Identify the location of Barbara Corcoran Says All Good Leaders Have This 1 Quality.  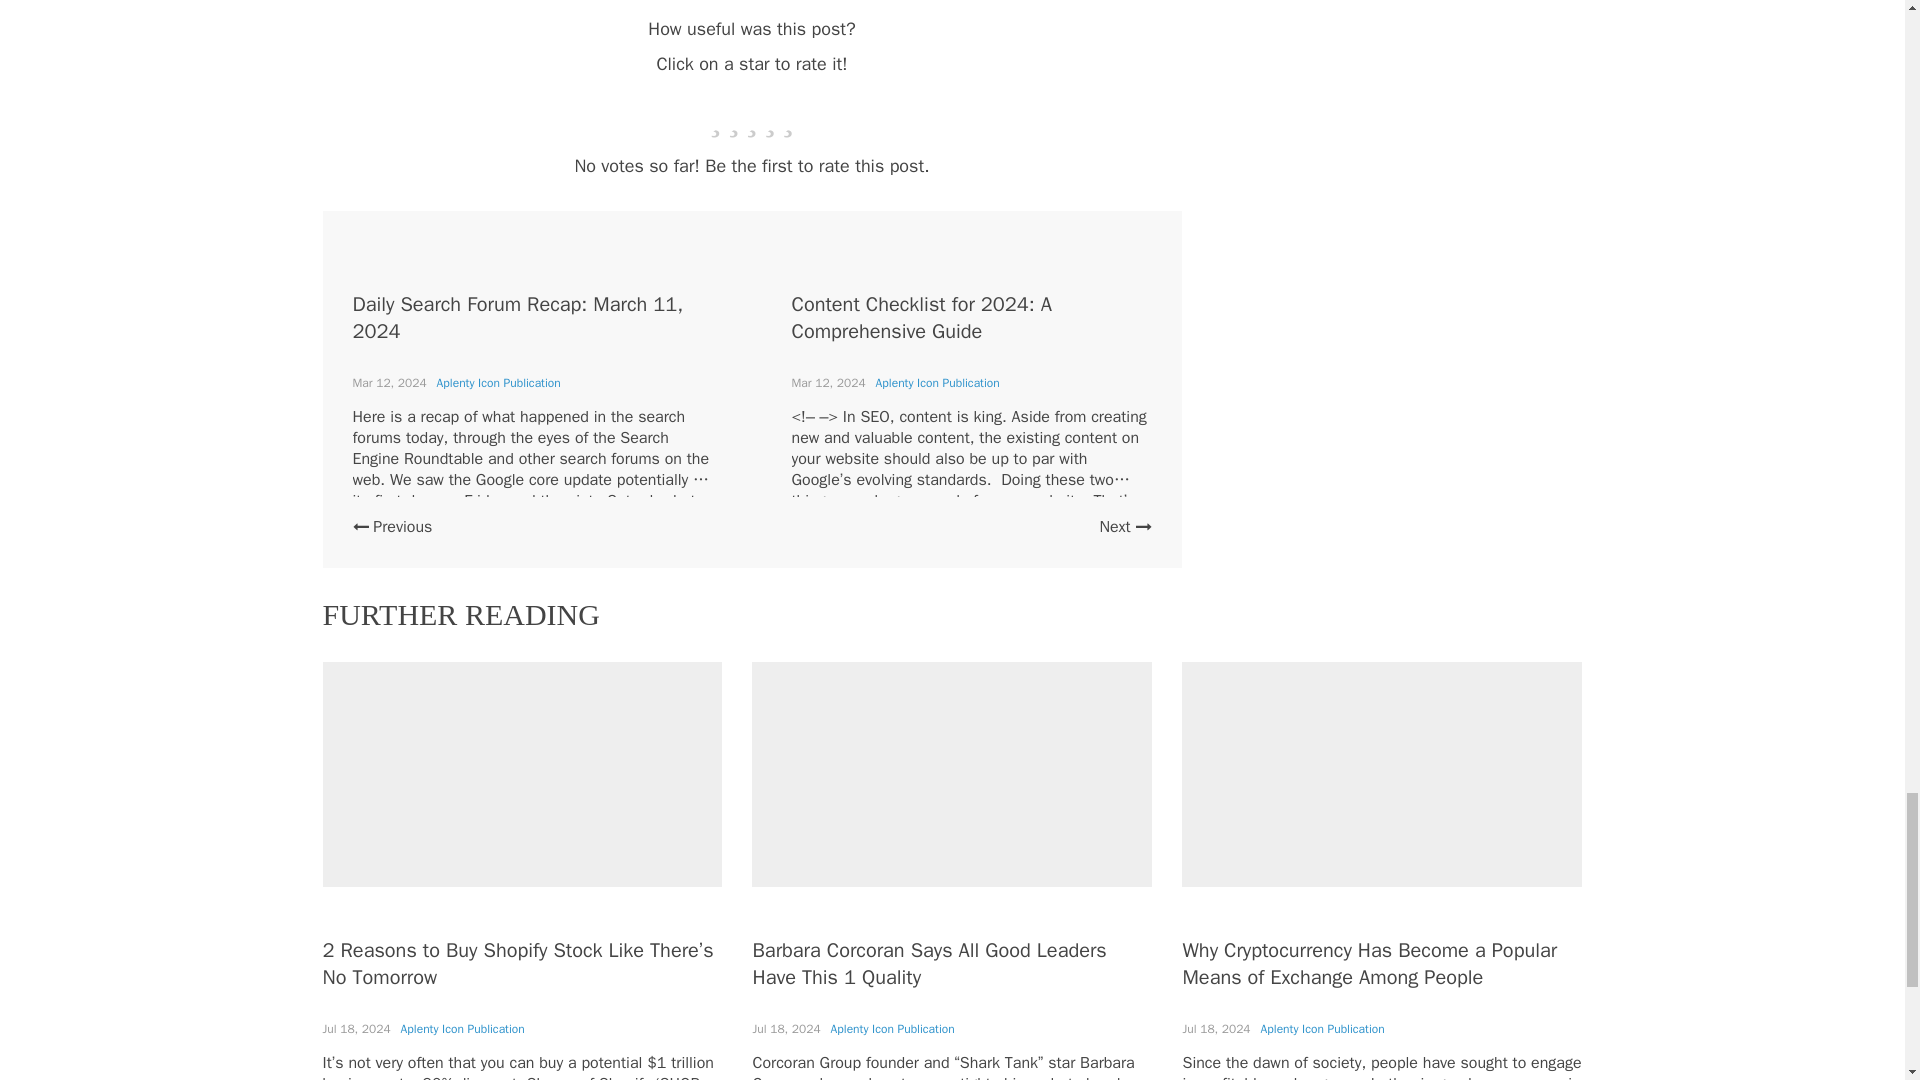
(928, 964).